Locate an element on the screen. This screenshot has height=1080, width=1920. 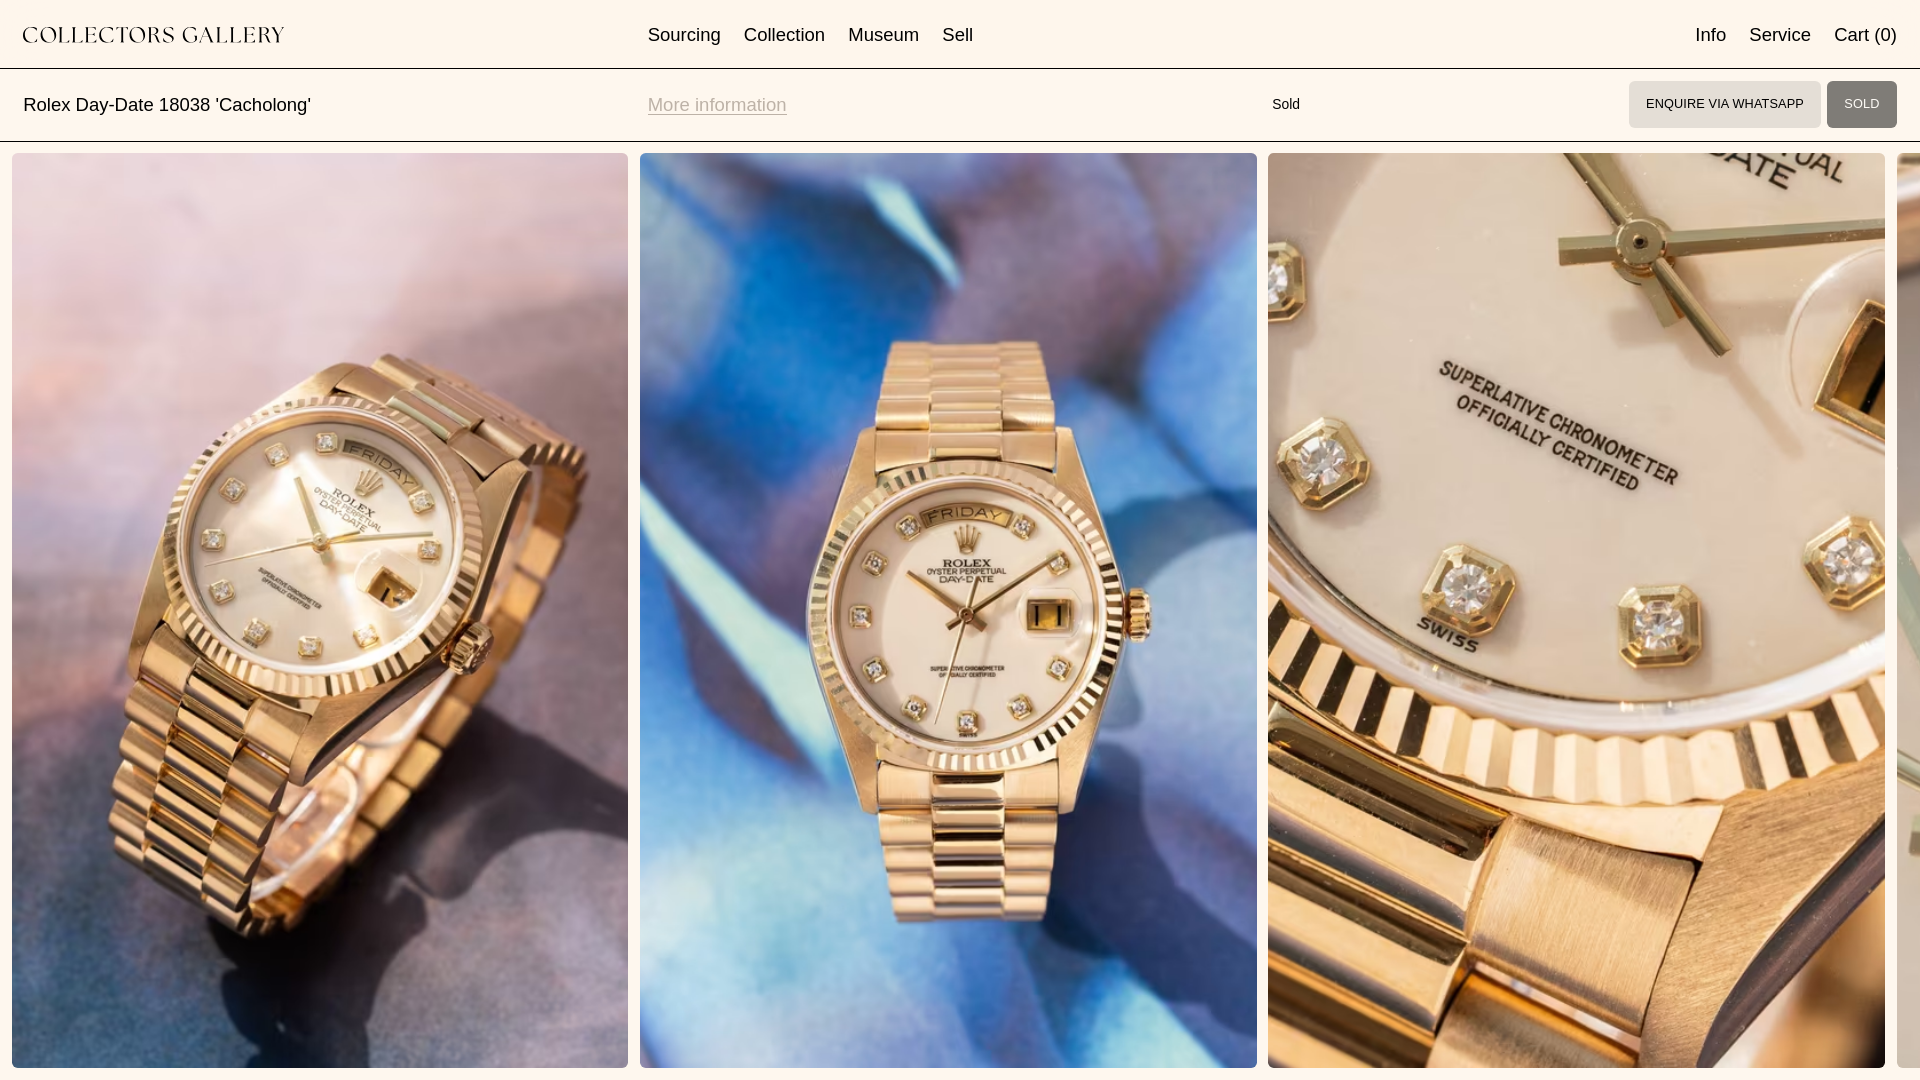
ENQUIRE VIA WHATSAPP is located at coordinates (1724, 104).